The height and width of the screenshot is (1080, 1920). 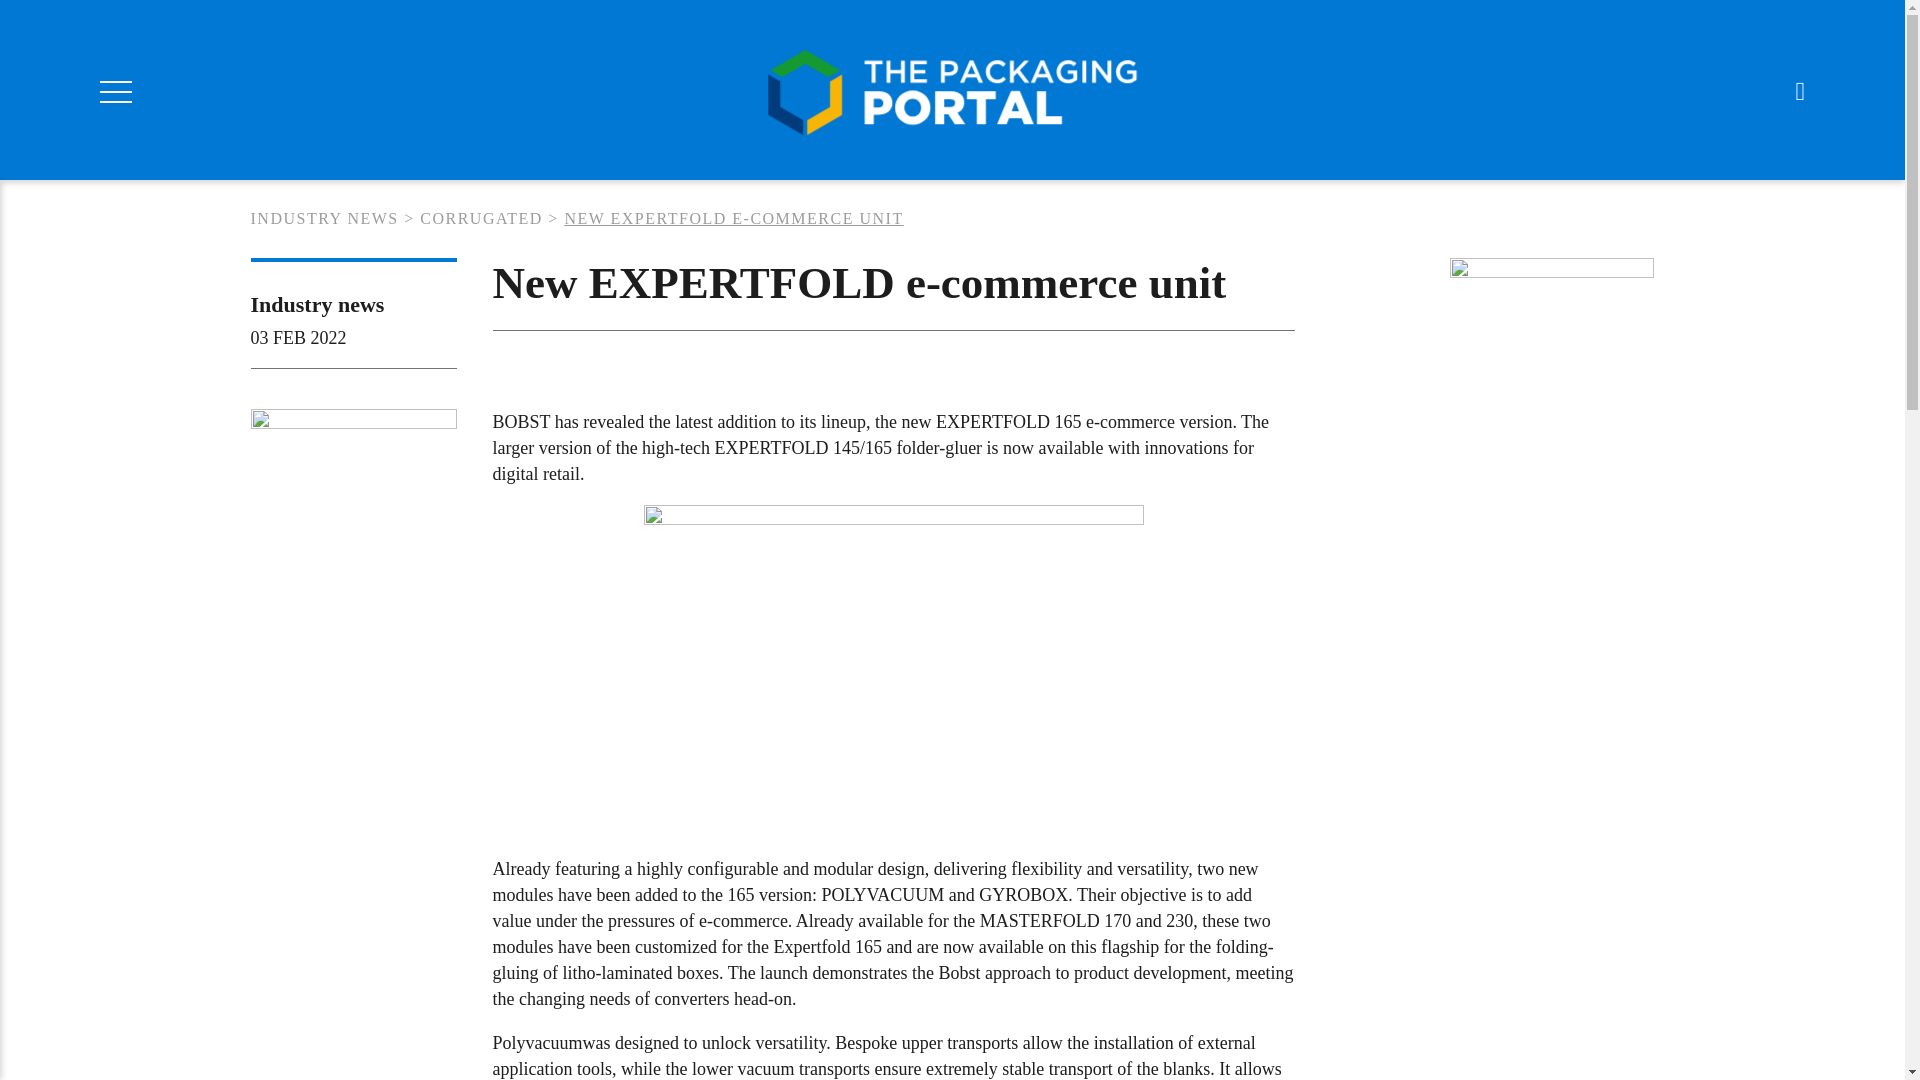 I want to click on INDUSTRY NEWS, so click(x=323, y=218).